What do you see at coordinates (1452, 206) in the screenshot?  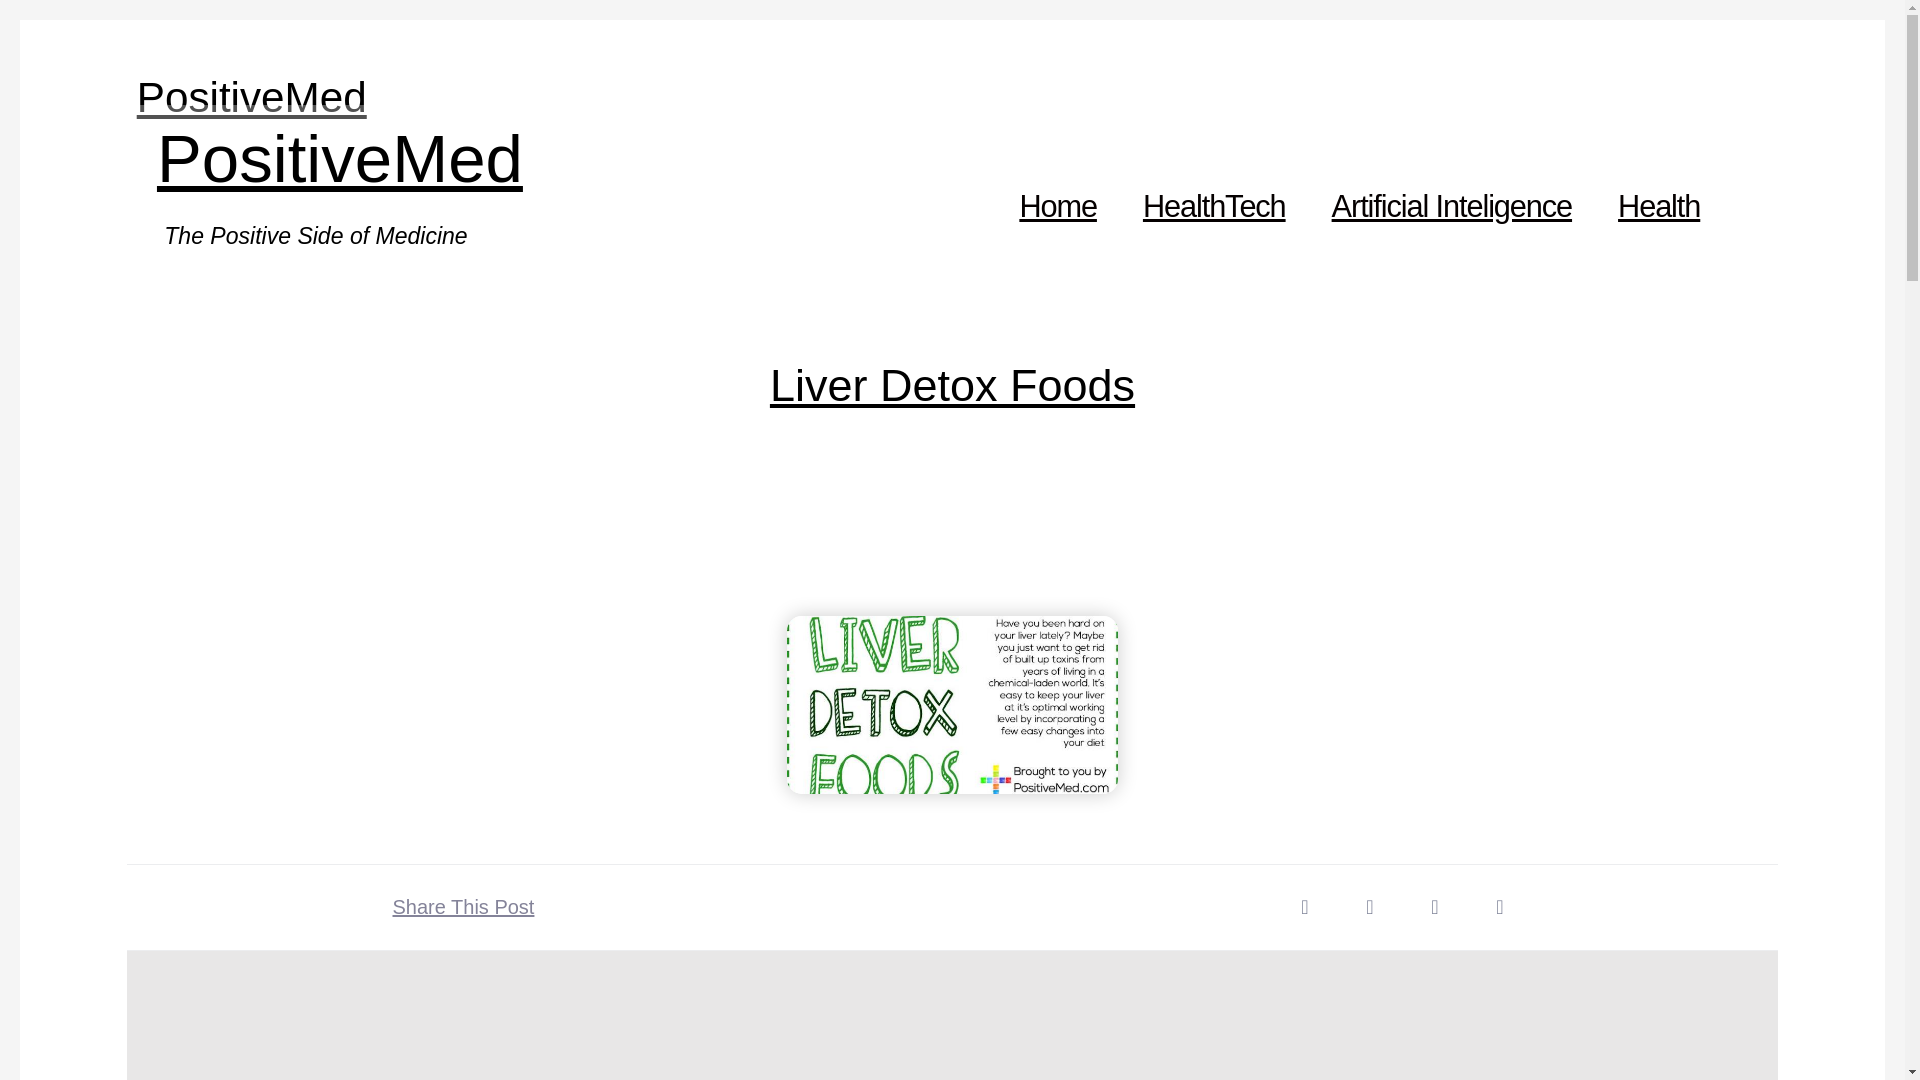 I see `Artificial Inteligence` at bounding box center [1452, 206].